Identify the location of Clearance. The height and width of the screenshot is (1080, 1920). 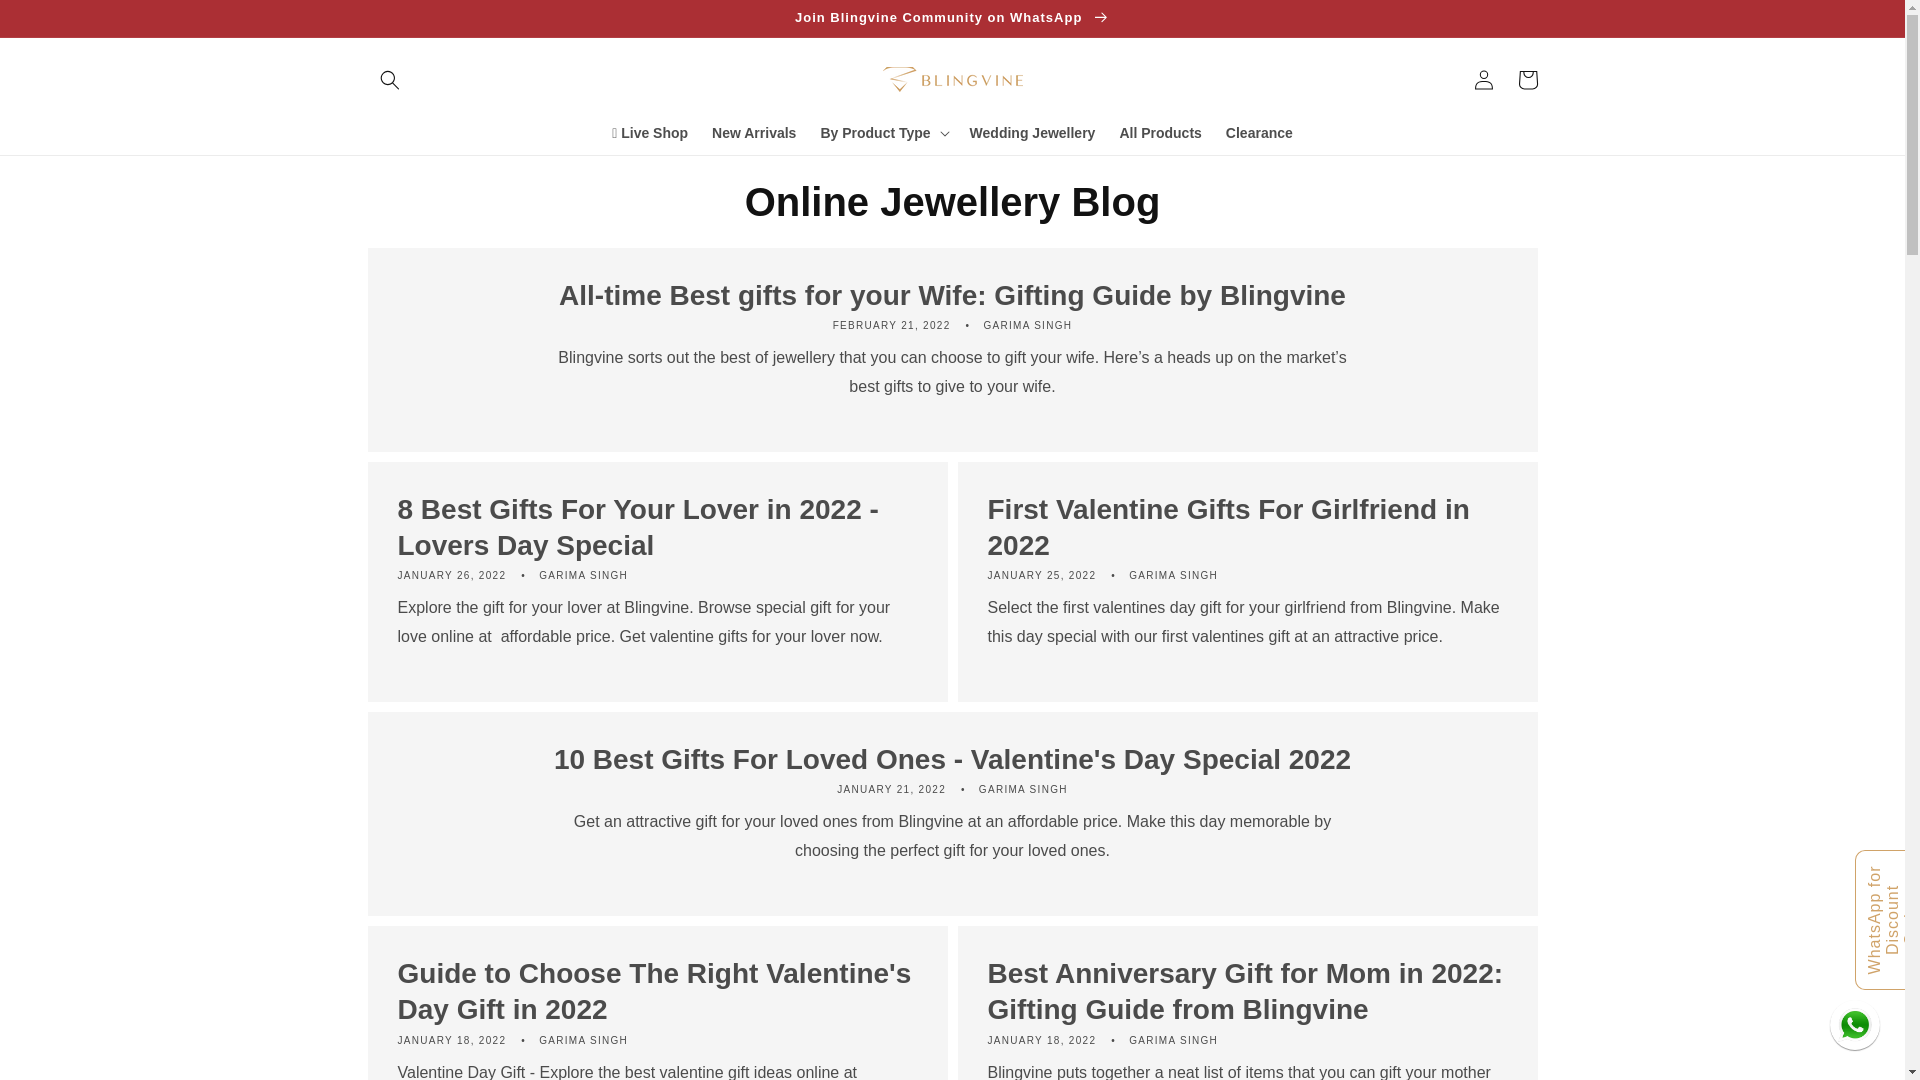
(1259, 133).